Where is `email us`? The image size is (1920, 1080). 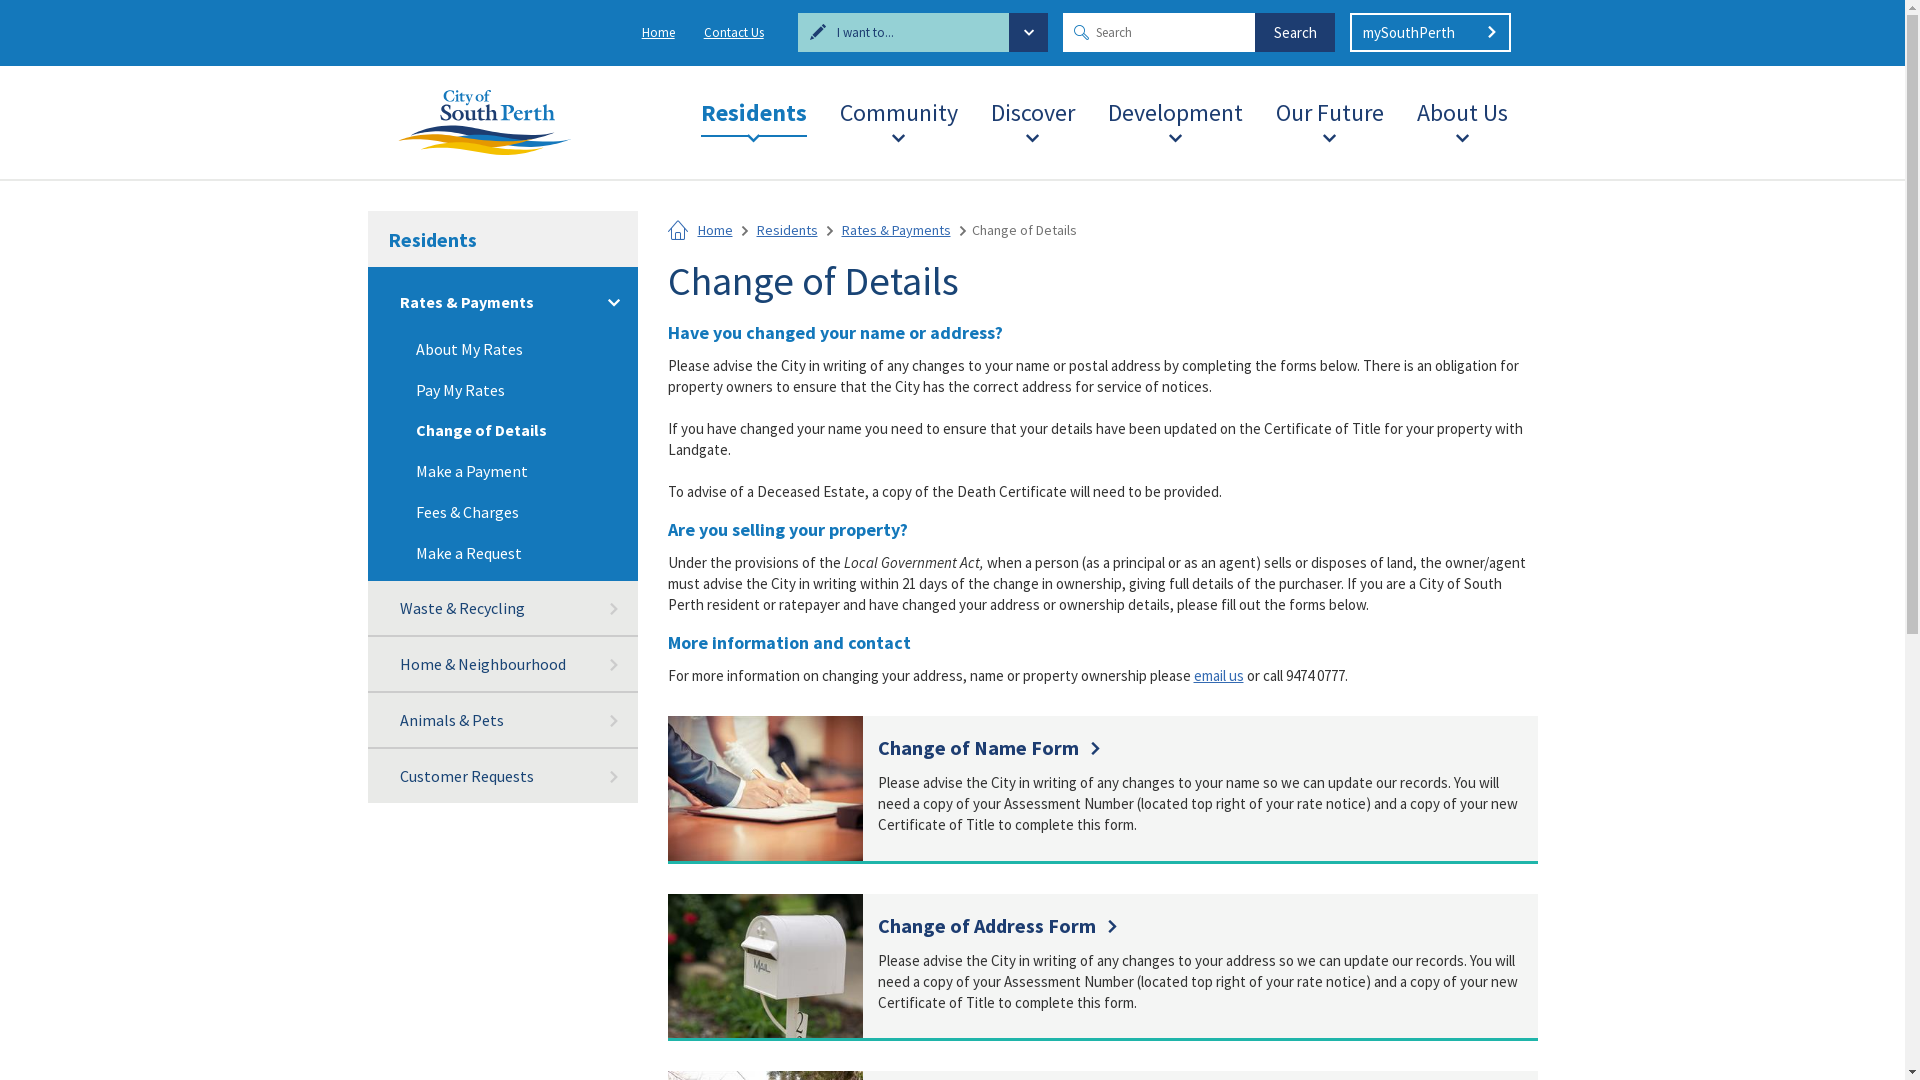 email us is located at coordinates (1219, 676).